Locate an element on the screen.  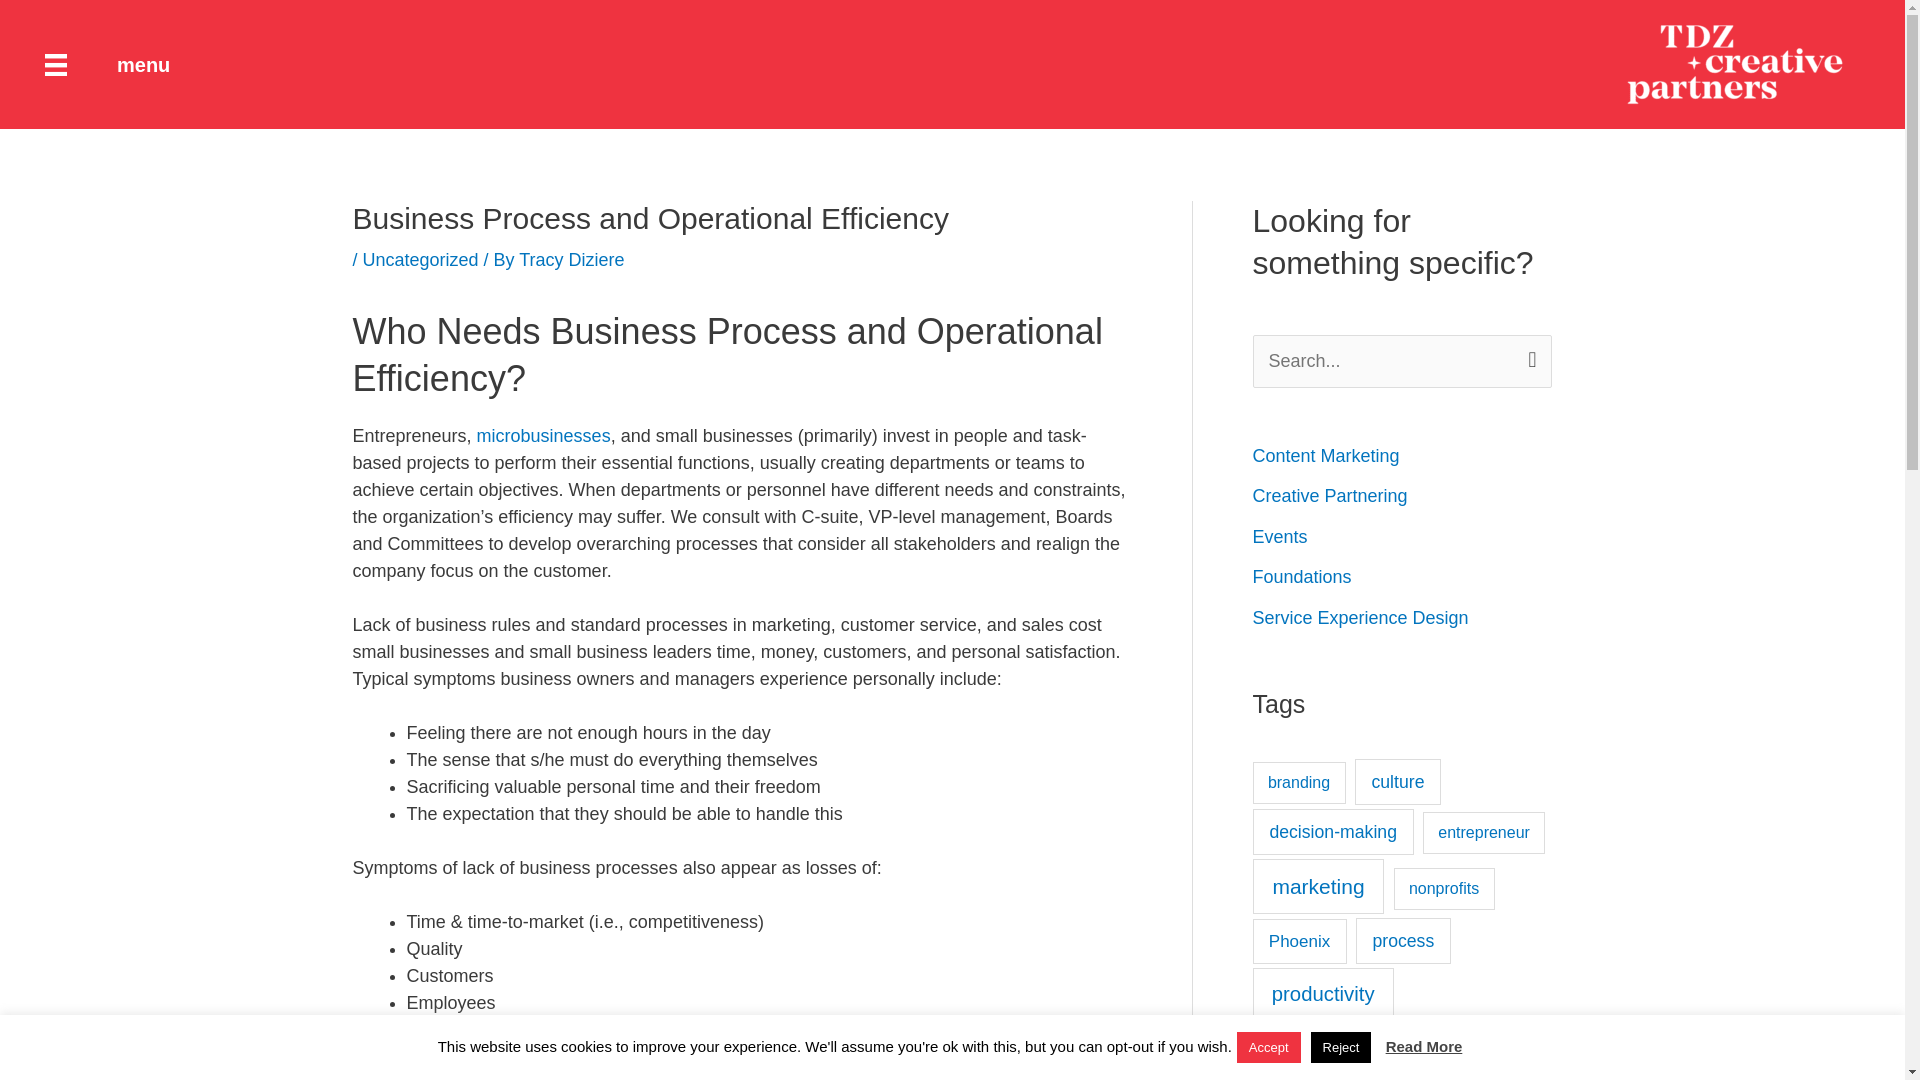
microbusinesses is located at coordinates (543, 436).